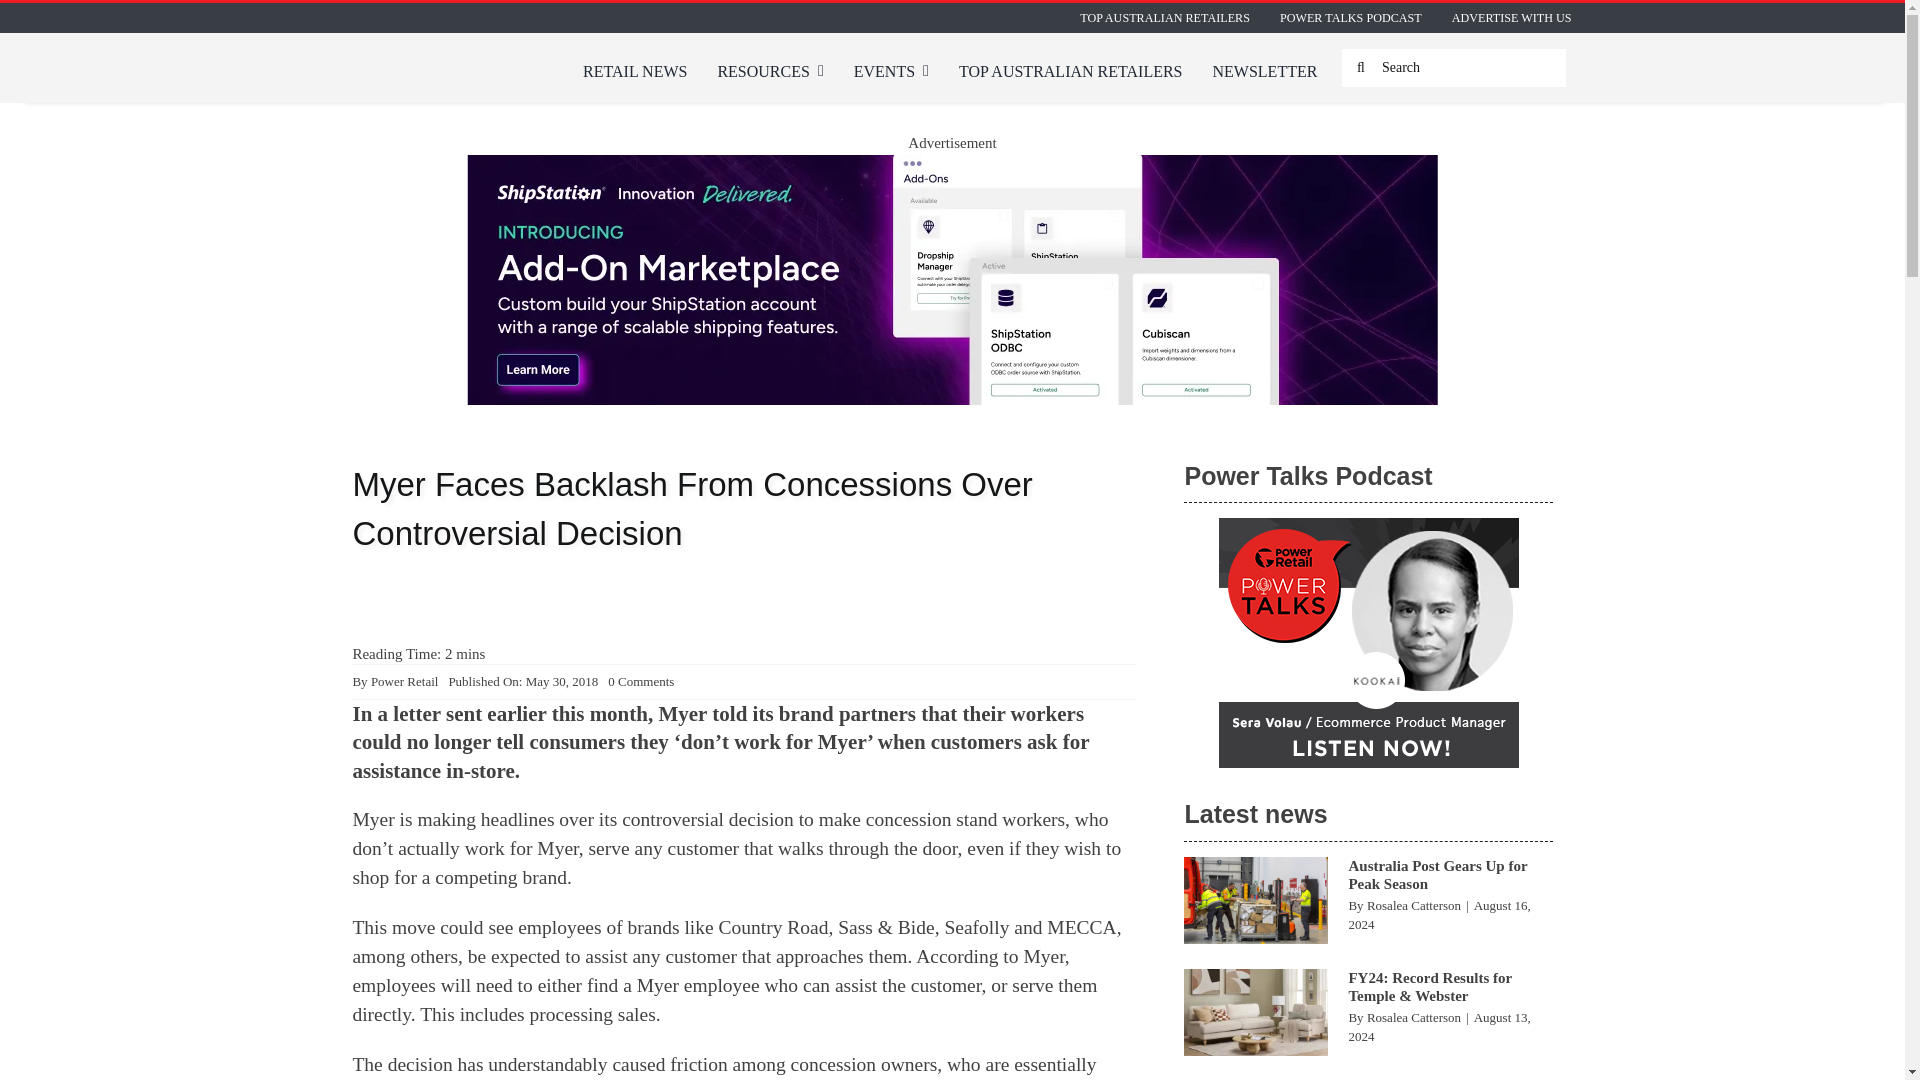 The image size is (1920, 1080). Describe the element at coordinates (892, 72) in the screenshot. I see `EVENTS` at that location.